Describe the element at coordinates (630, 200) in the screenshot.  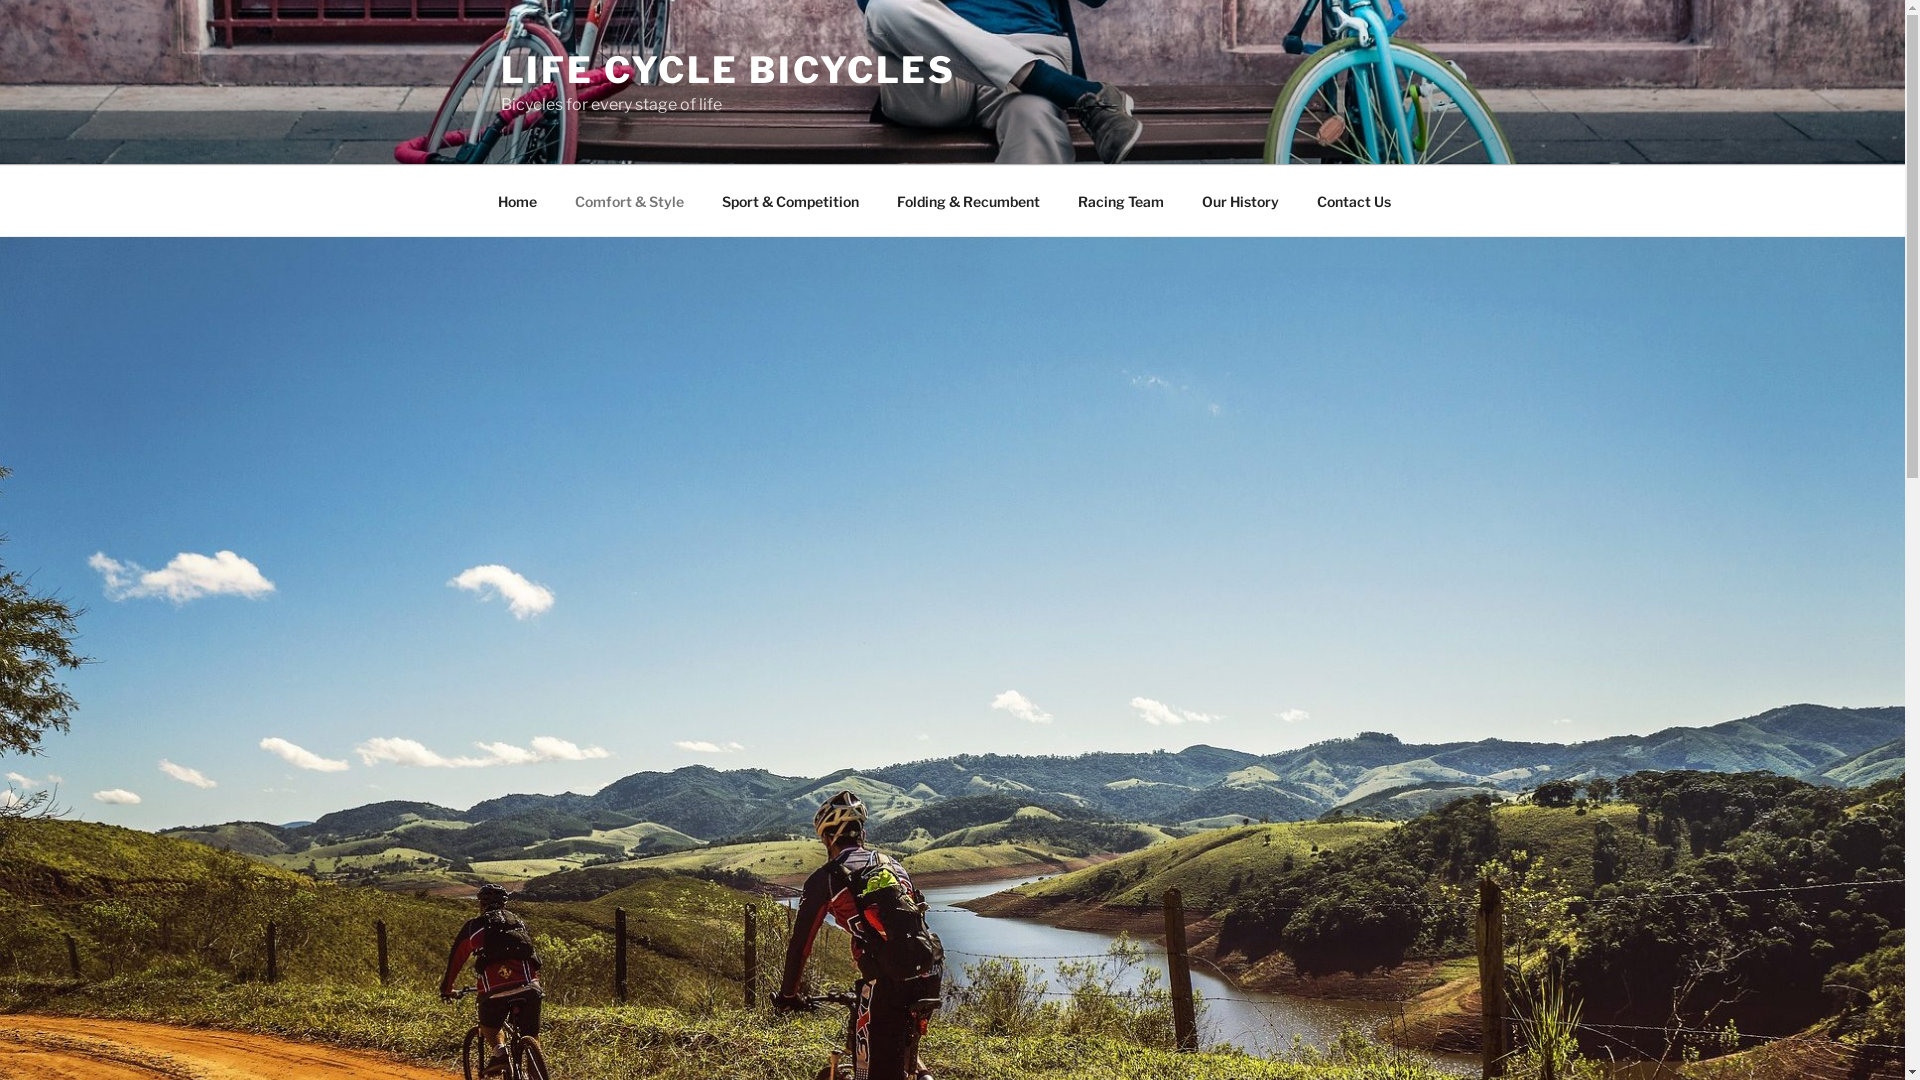
I see `Comfort & Style` at that location.